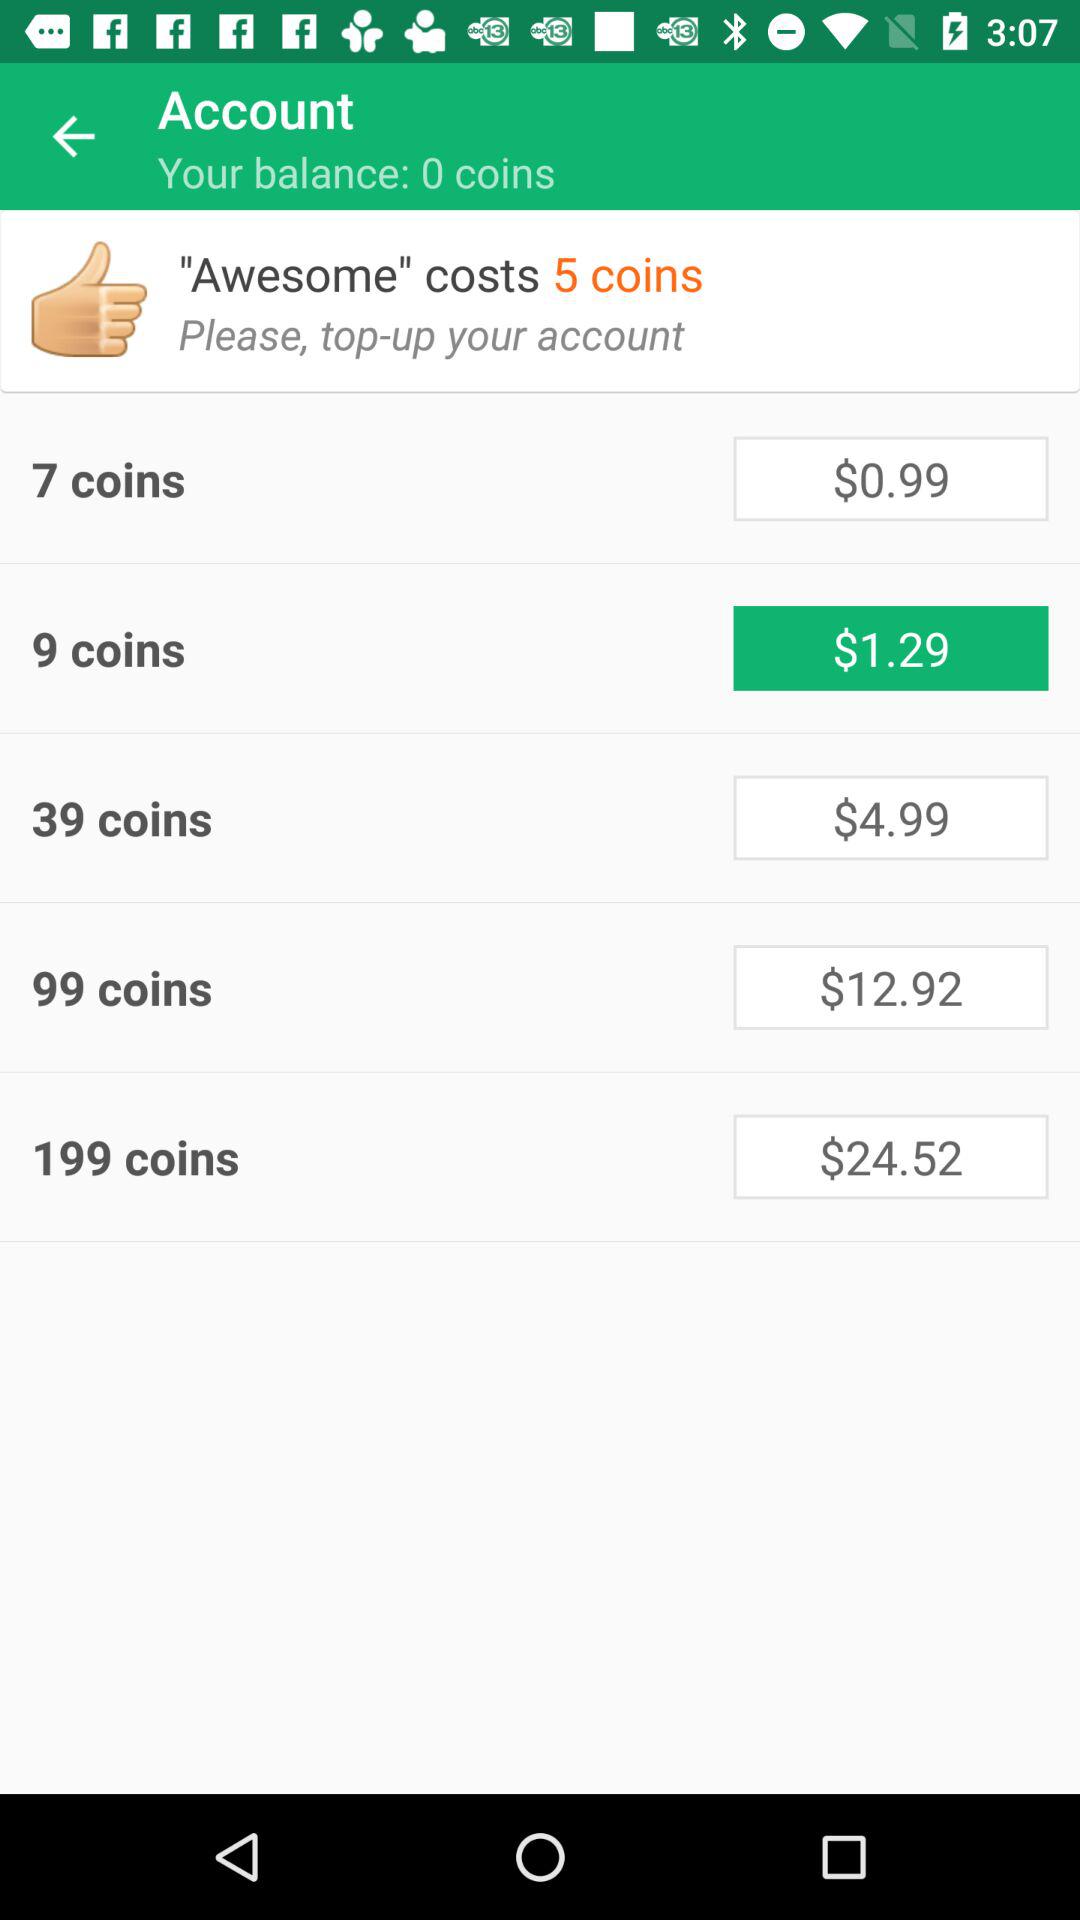  I want to click on jump until 199 coins, so click(382, 1156).